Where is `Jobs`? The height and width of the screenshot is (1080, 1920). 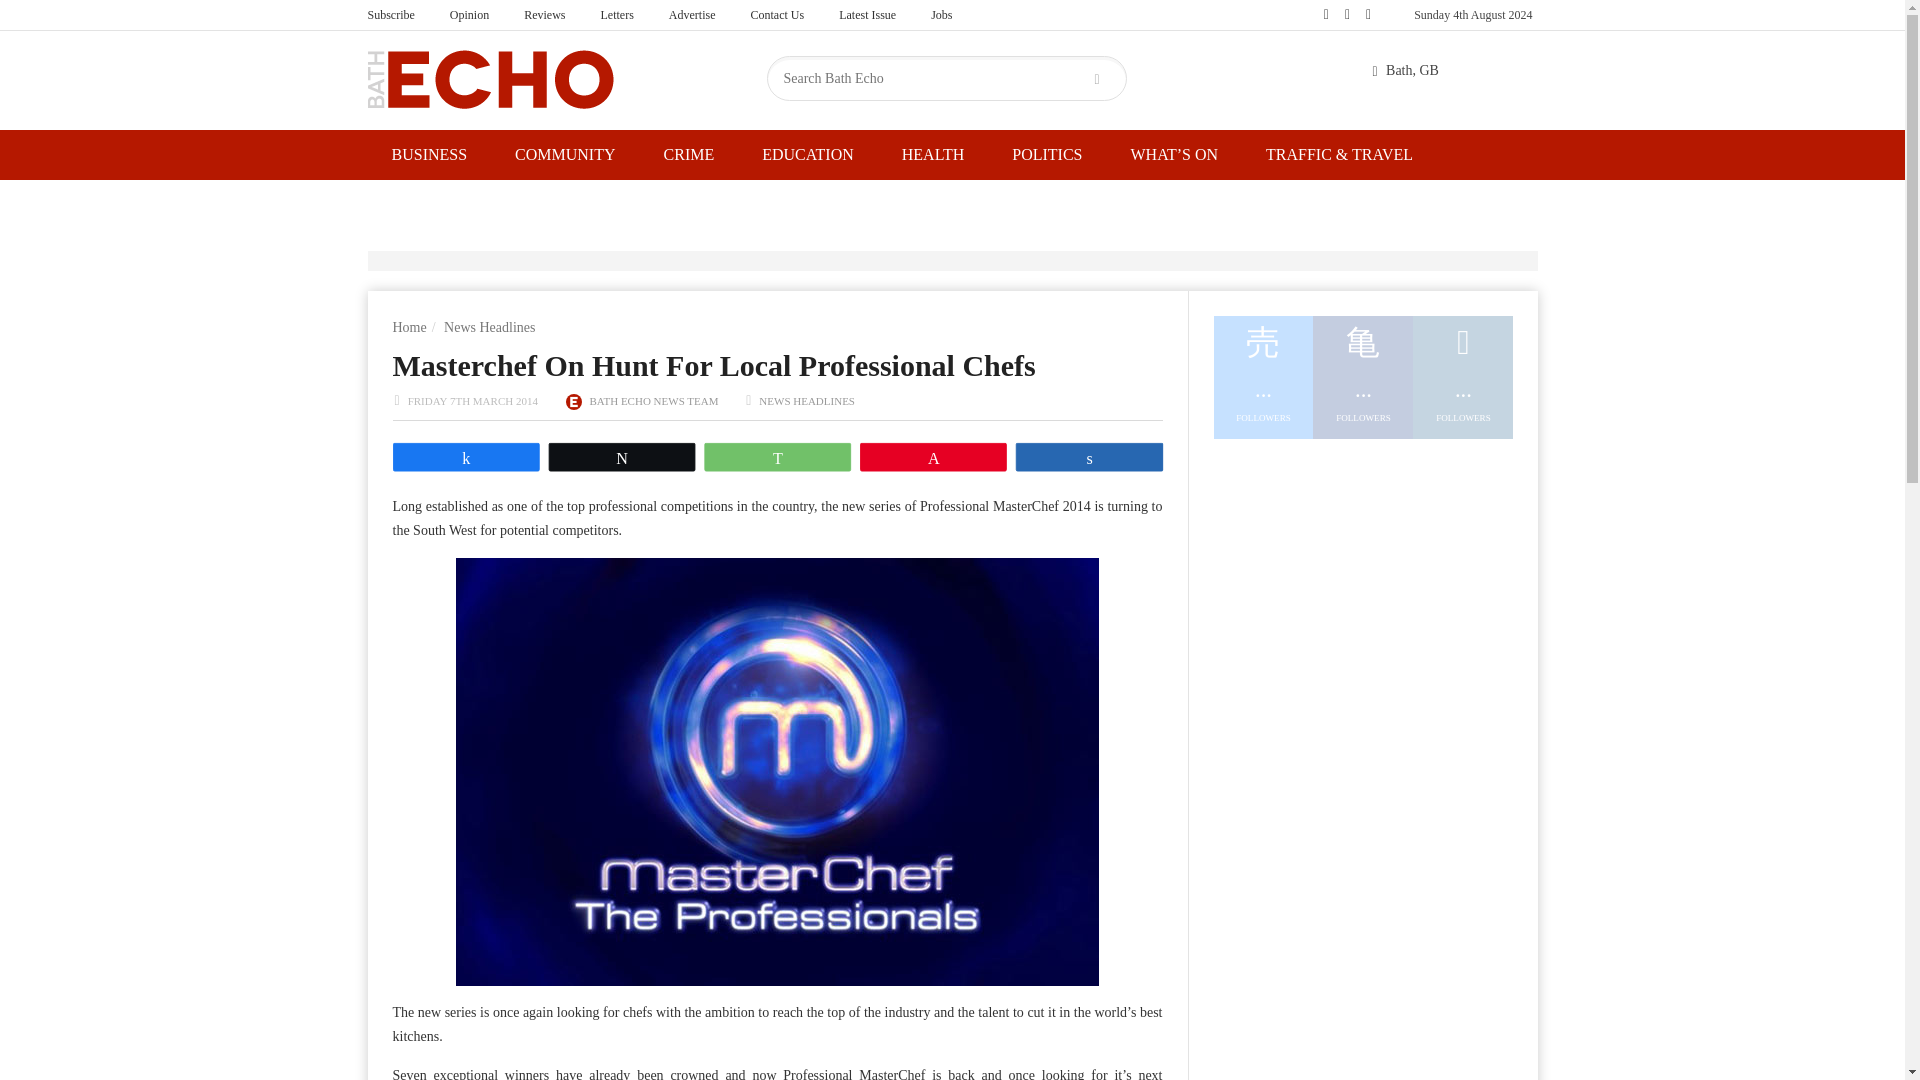
Jobs is located at coordinates (941, 15).